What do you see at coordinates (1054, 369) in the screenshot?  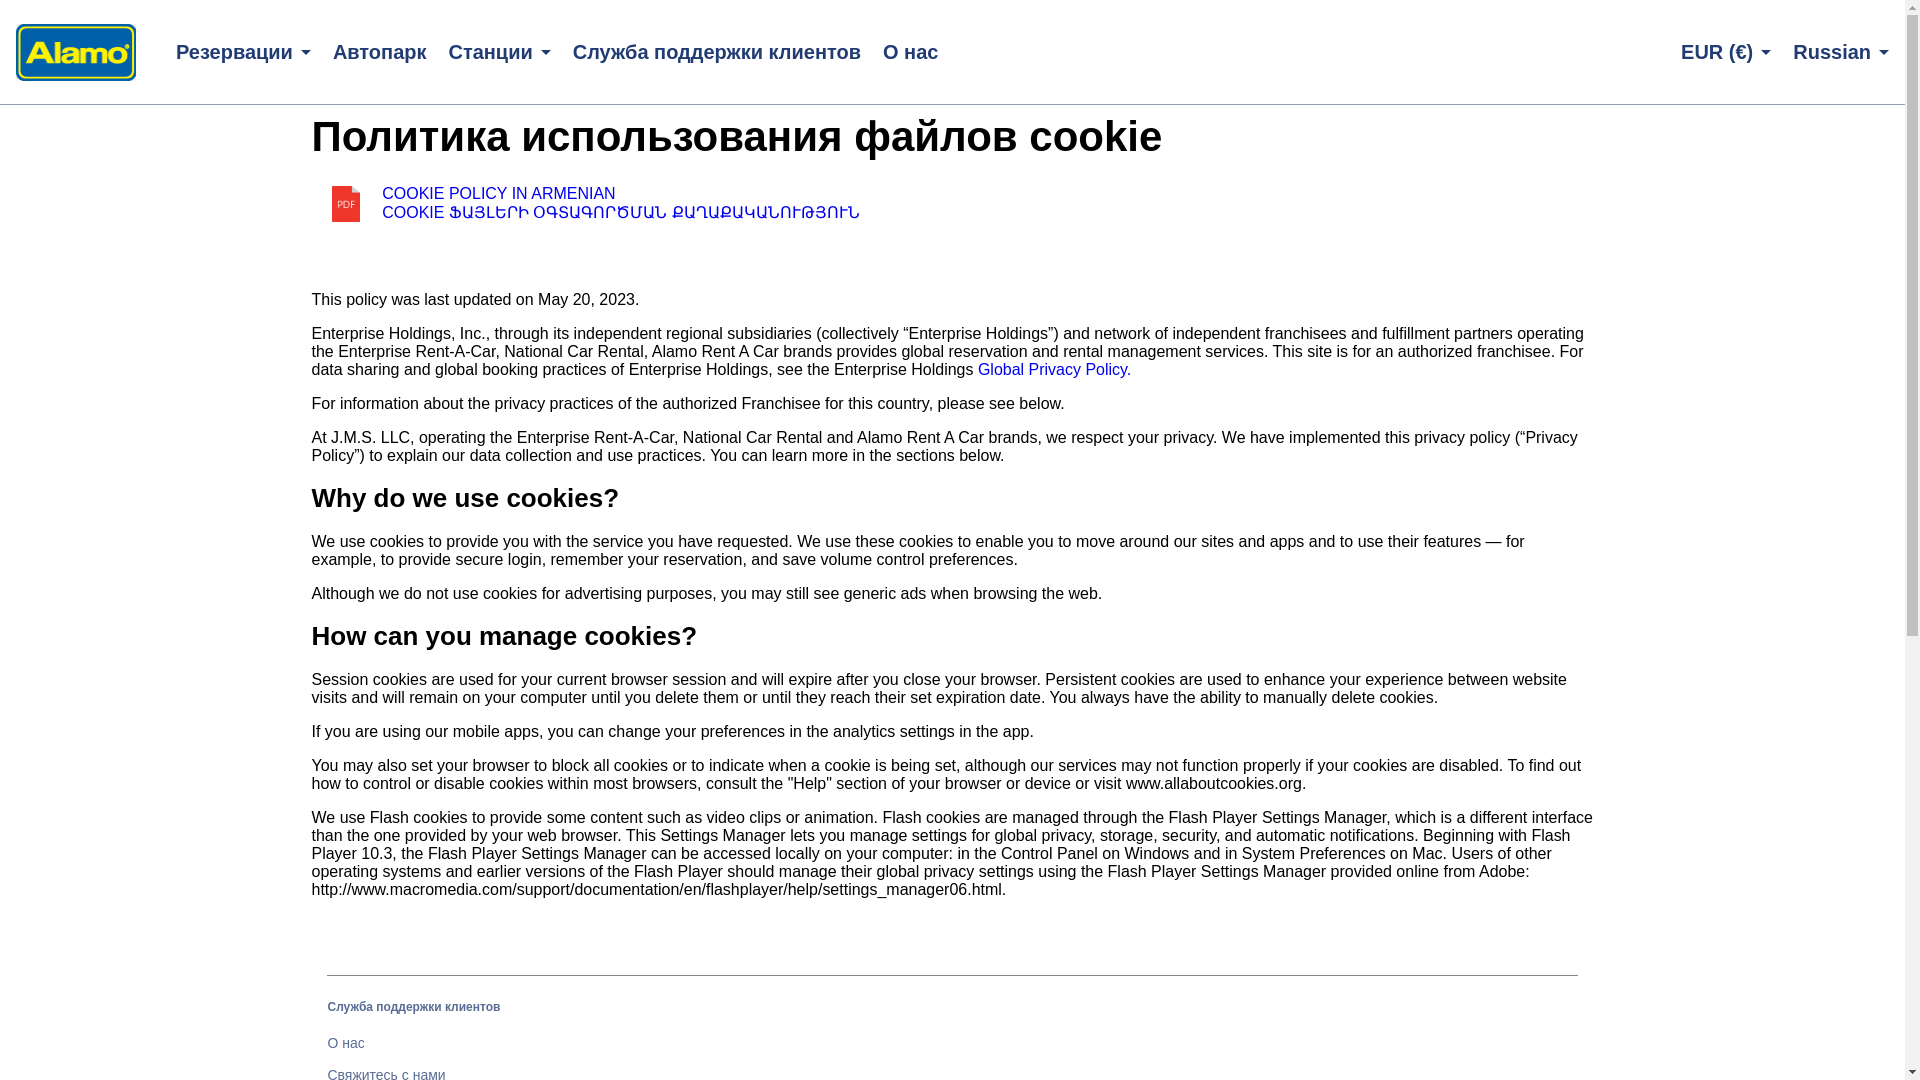 I see `Global Privacy Policy.` at bounding box center [1054, 369].